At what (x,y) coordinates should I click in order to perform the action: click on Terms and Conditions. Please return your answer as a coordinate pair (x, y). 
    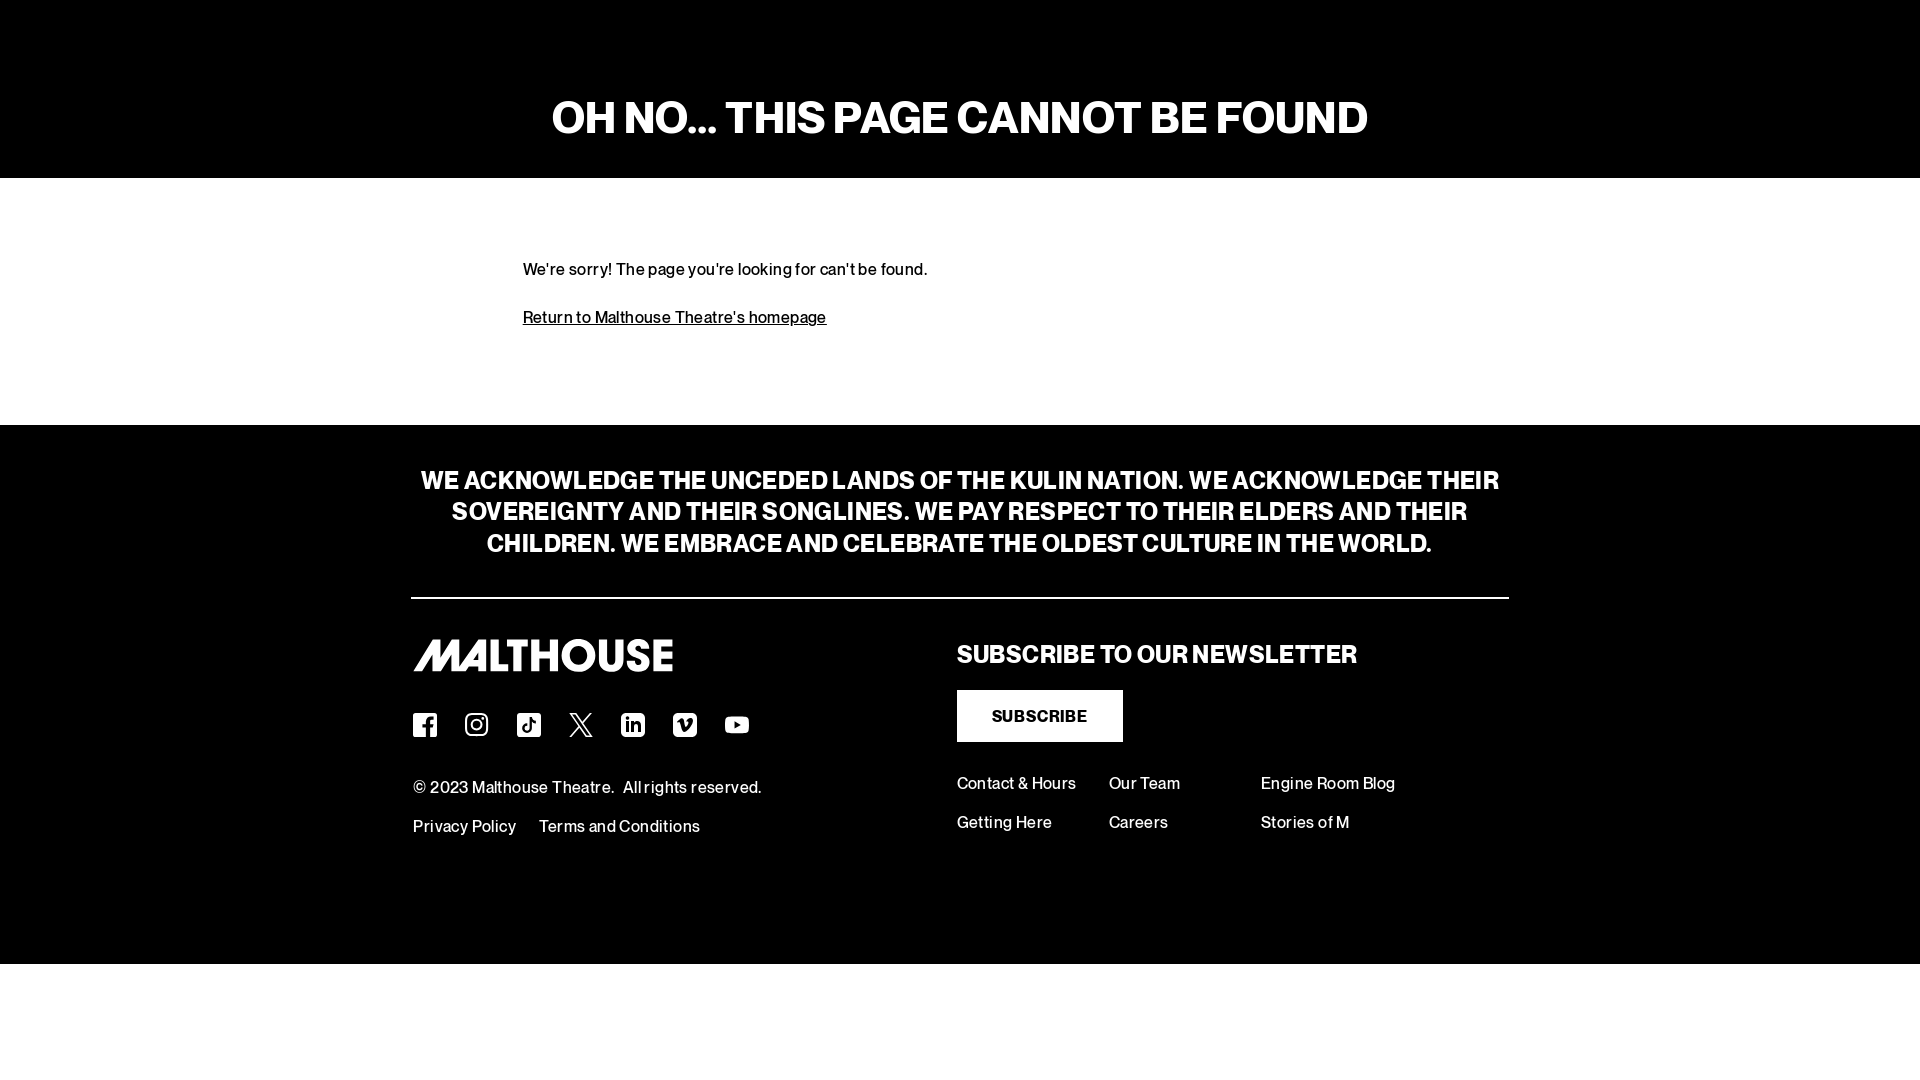
    Looking at the image, I should click on (620, 826).